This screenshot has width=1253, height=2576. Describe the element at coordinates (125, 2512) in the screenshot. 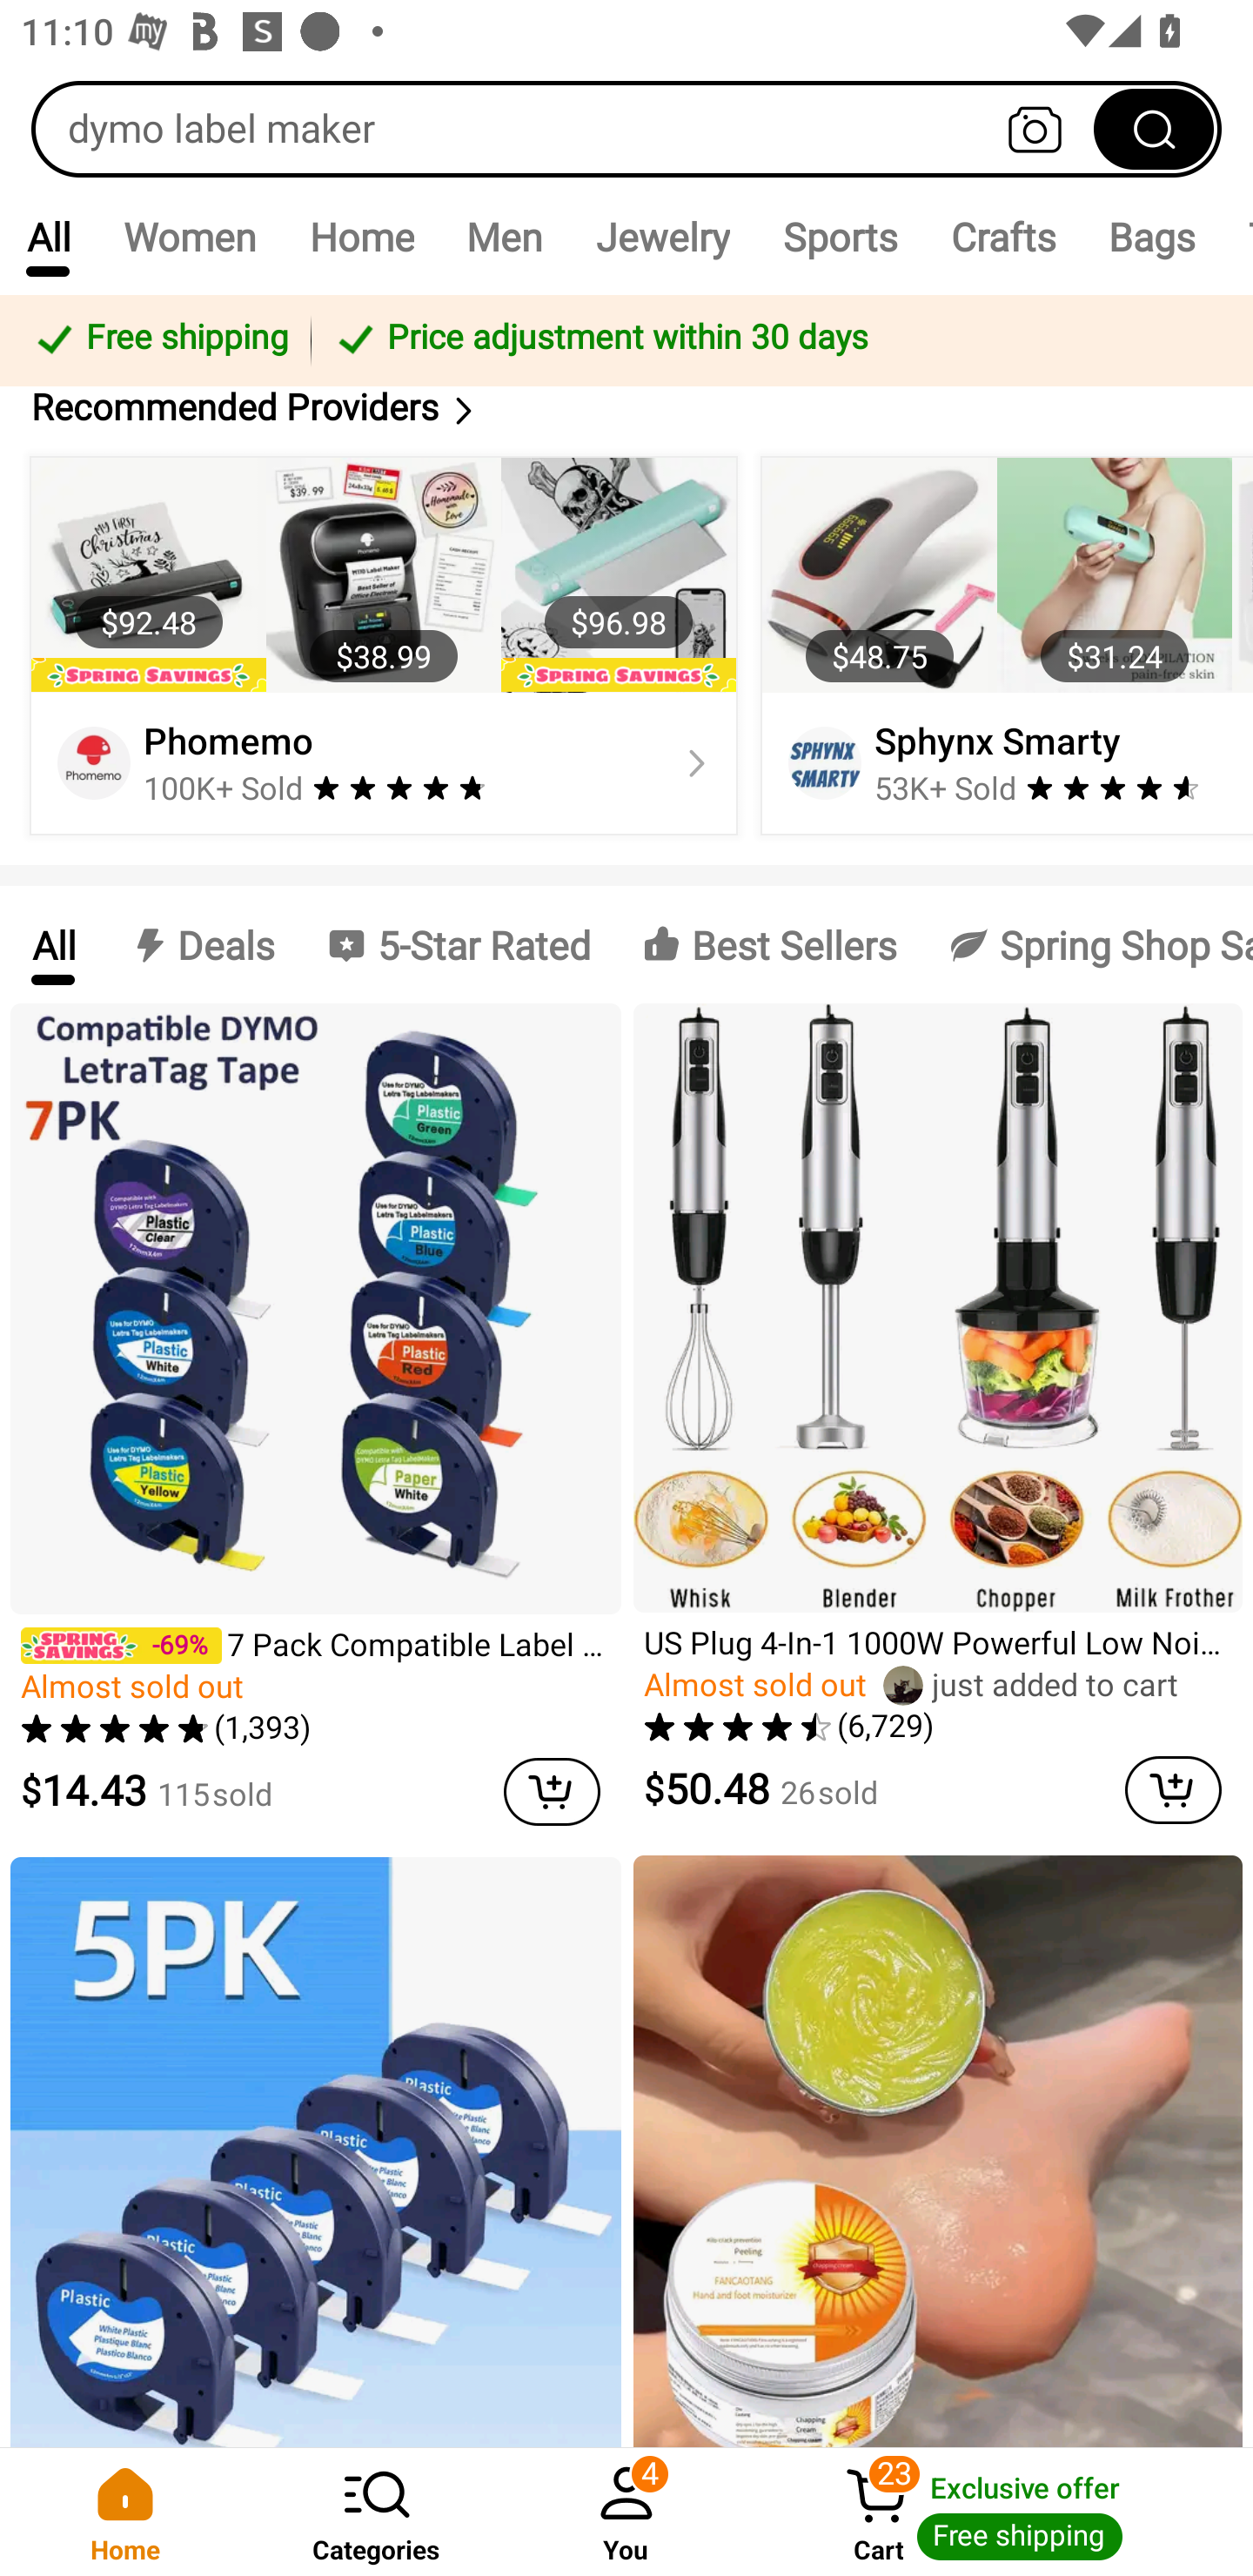

I see `Home` at that location.